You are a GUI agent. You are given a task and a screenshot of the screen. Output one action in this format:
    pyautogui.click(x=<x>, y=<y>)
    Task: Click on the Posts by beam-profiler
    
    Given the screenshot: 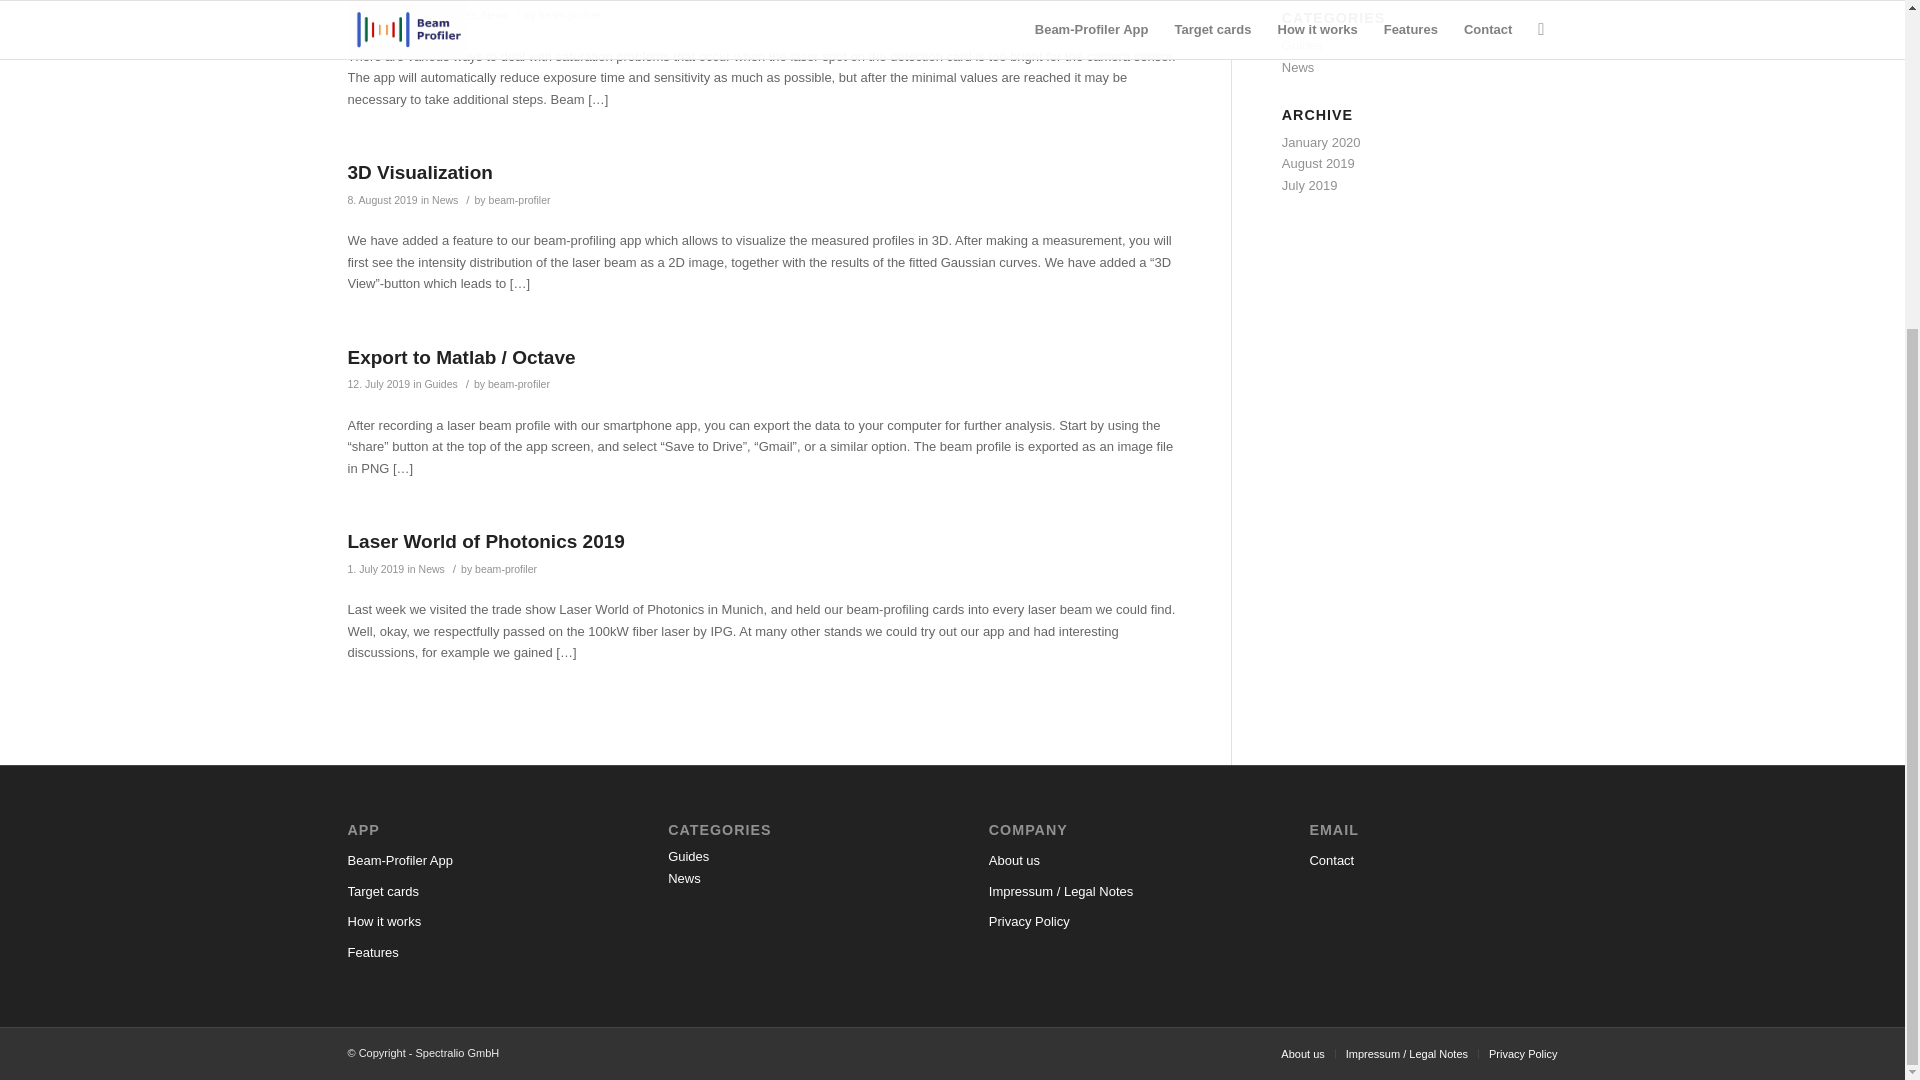 What is the action you would take?
    pyautogui.click(x=520, y=200)
    